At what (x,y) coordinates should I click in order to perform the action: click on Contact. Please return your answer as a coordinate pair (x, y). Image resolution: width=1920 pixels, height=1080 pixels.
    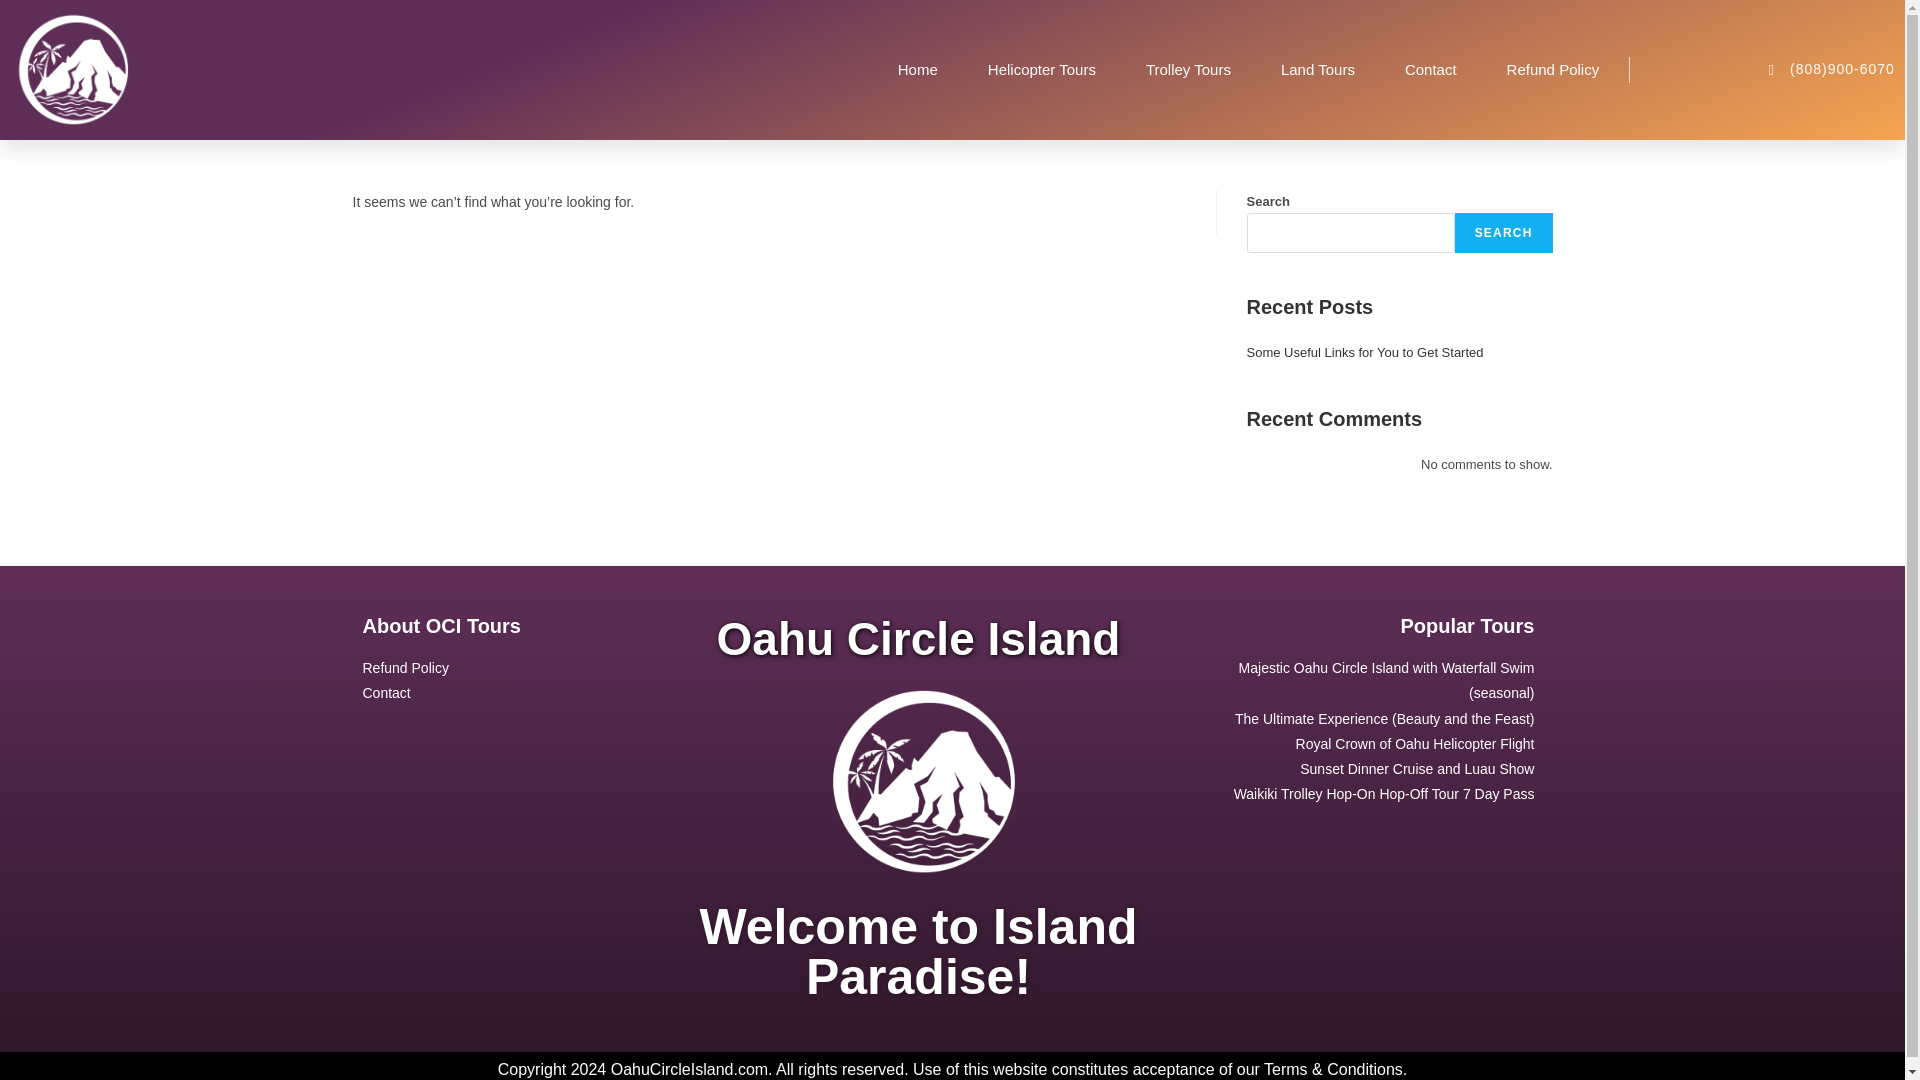
    Looking at the image, I should click on (502, 694).